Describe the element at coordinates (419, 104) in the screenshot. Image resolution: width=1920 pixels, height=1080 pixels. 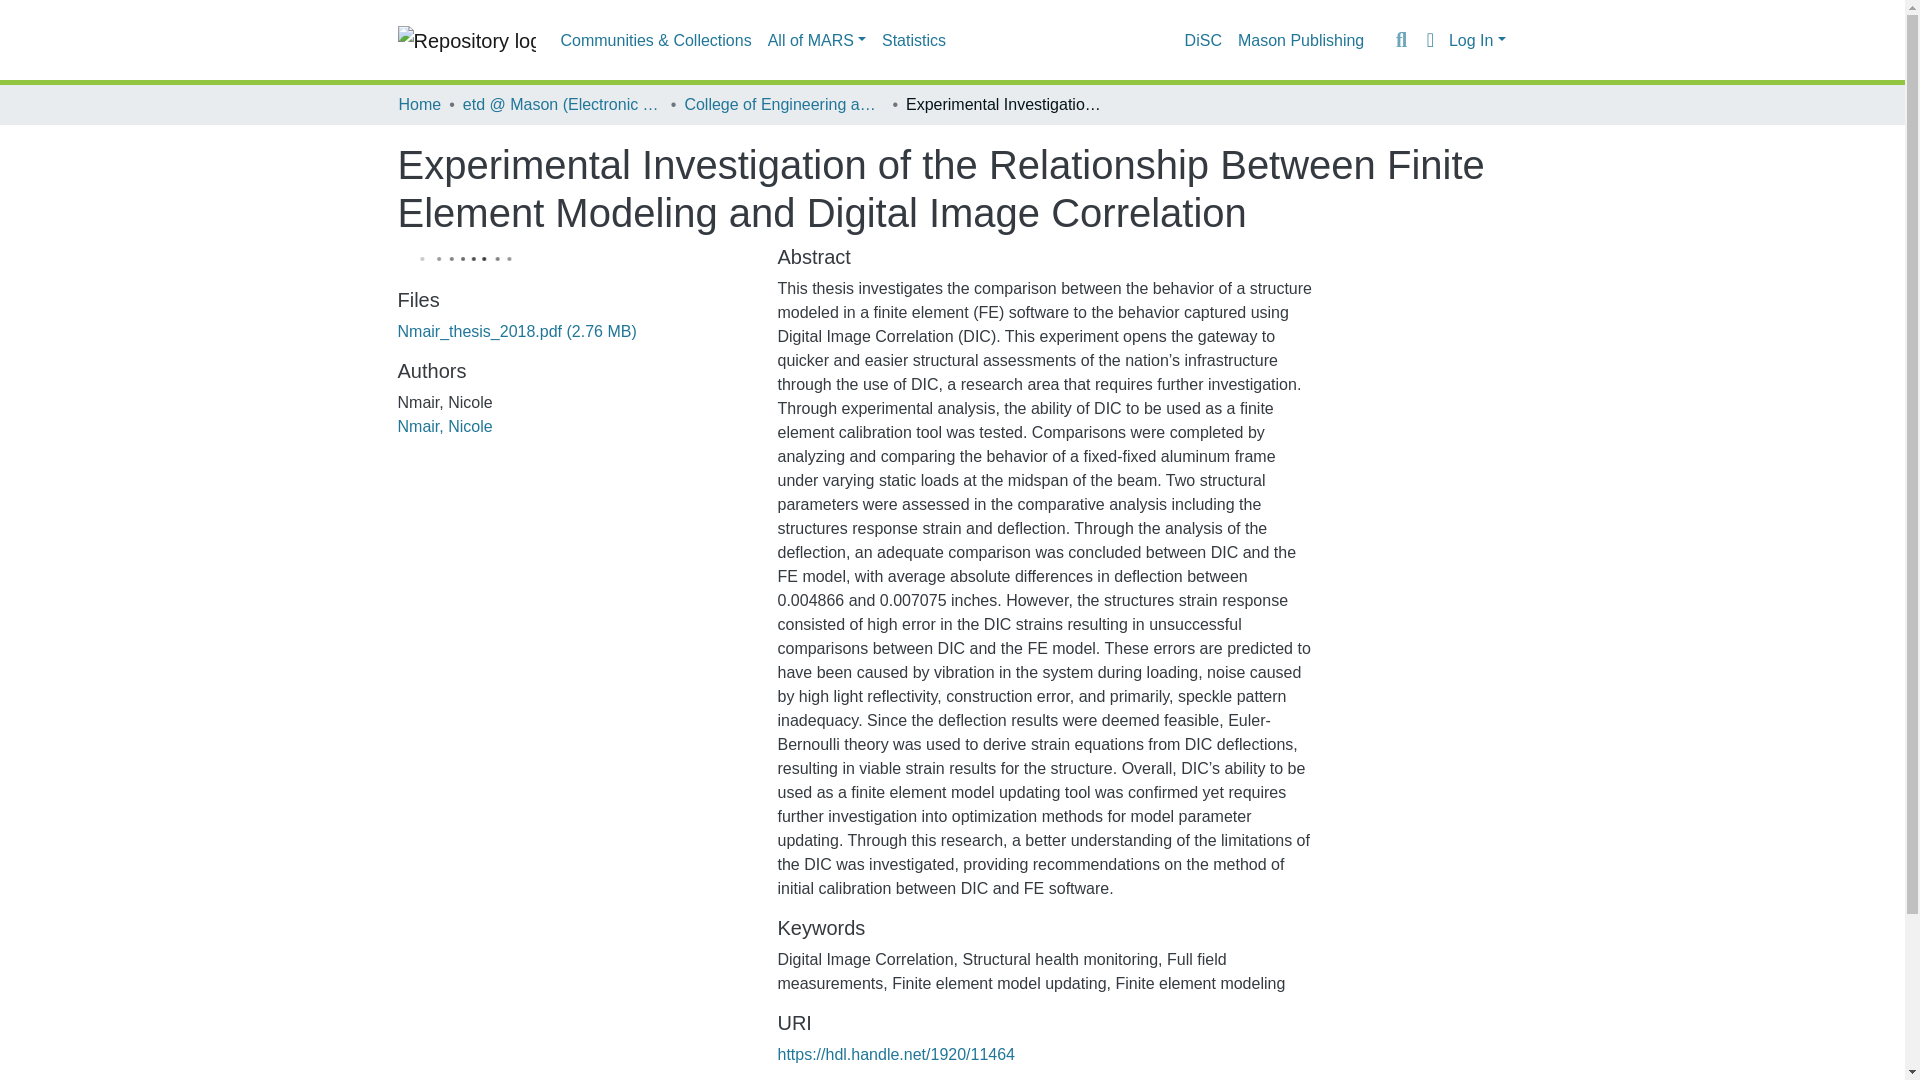
I see `Home` at that location.